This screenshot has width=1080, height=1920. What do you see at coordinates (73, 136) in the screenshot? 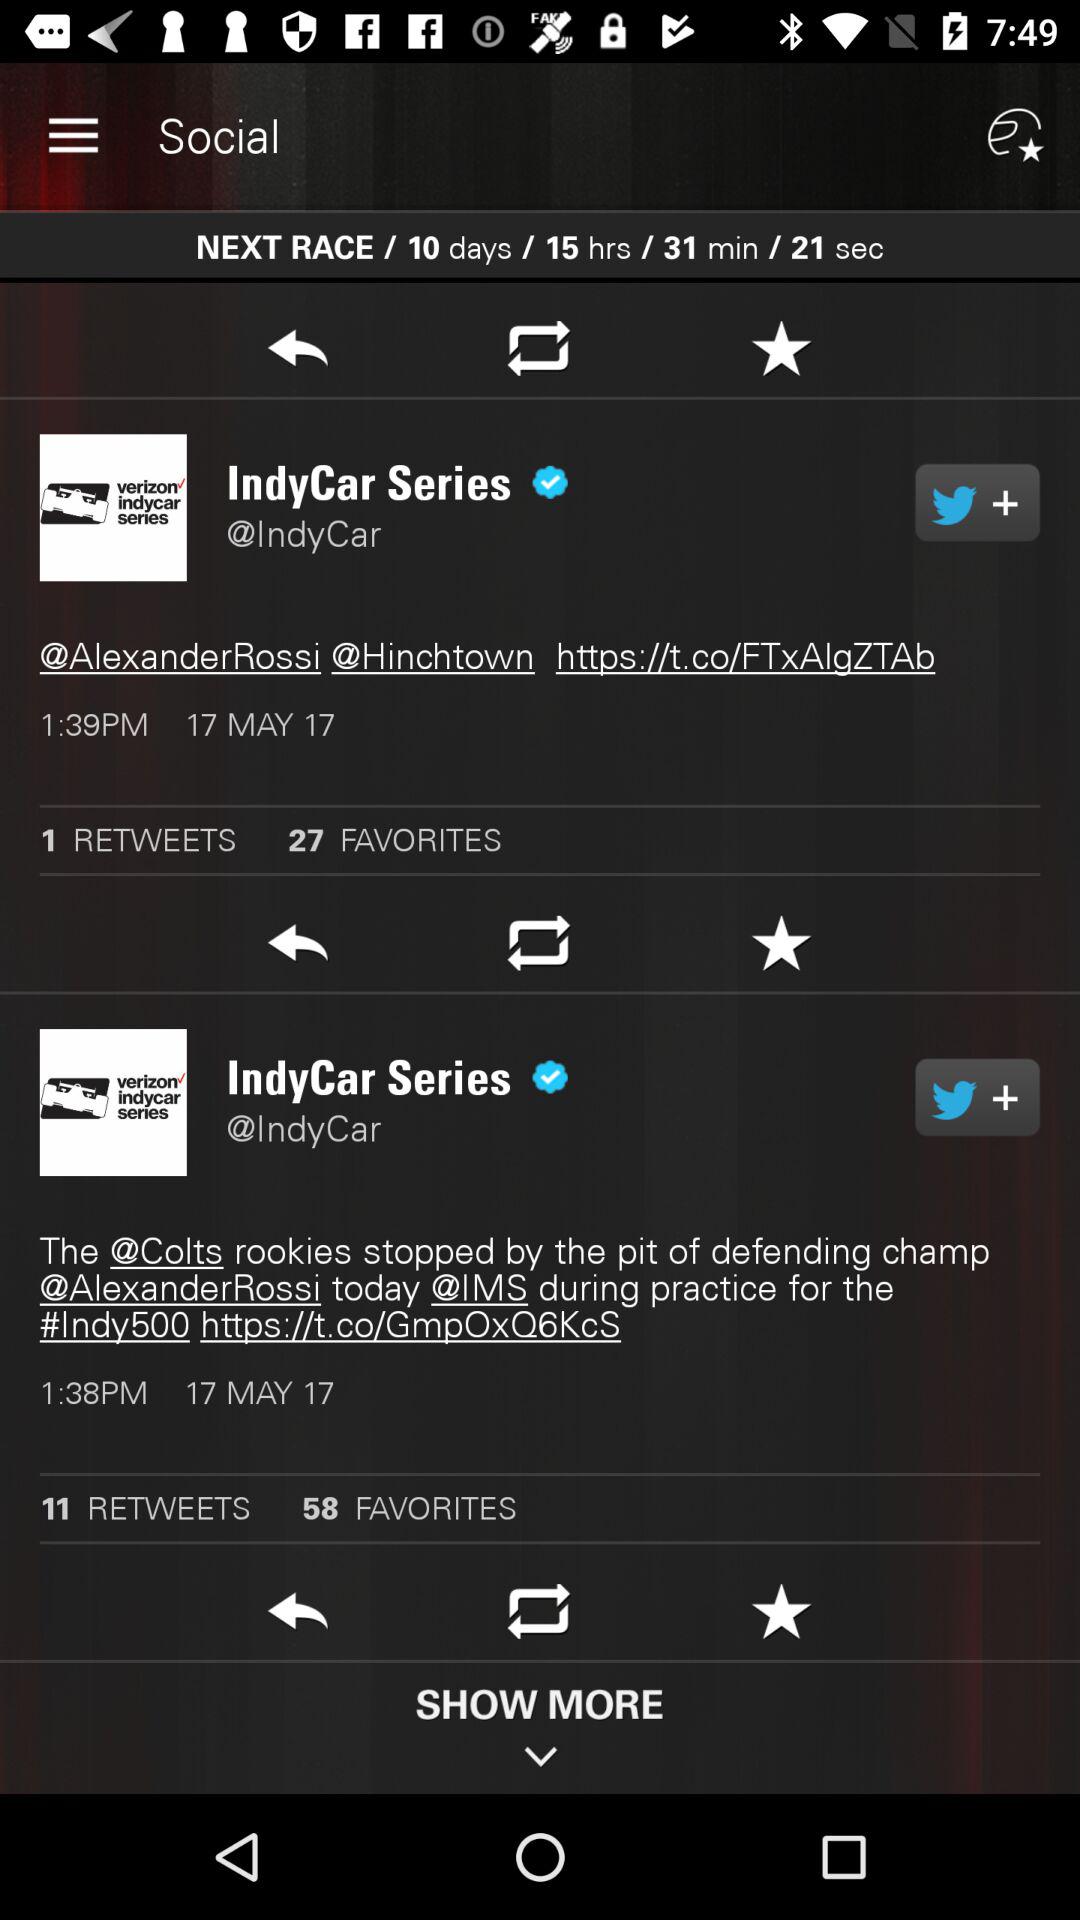
I see `turn off the item next to social app` at bounding box center [73, 136].